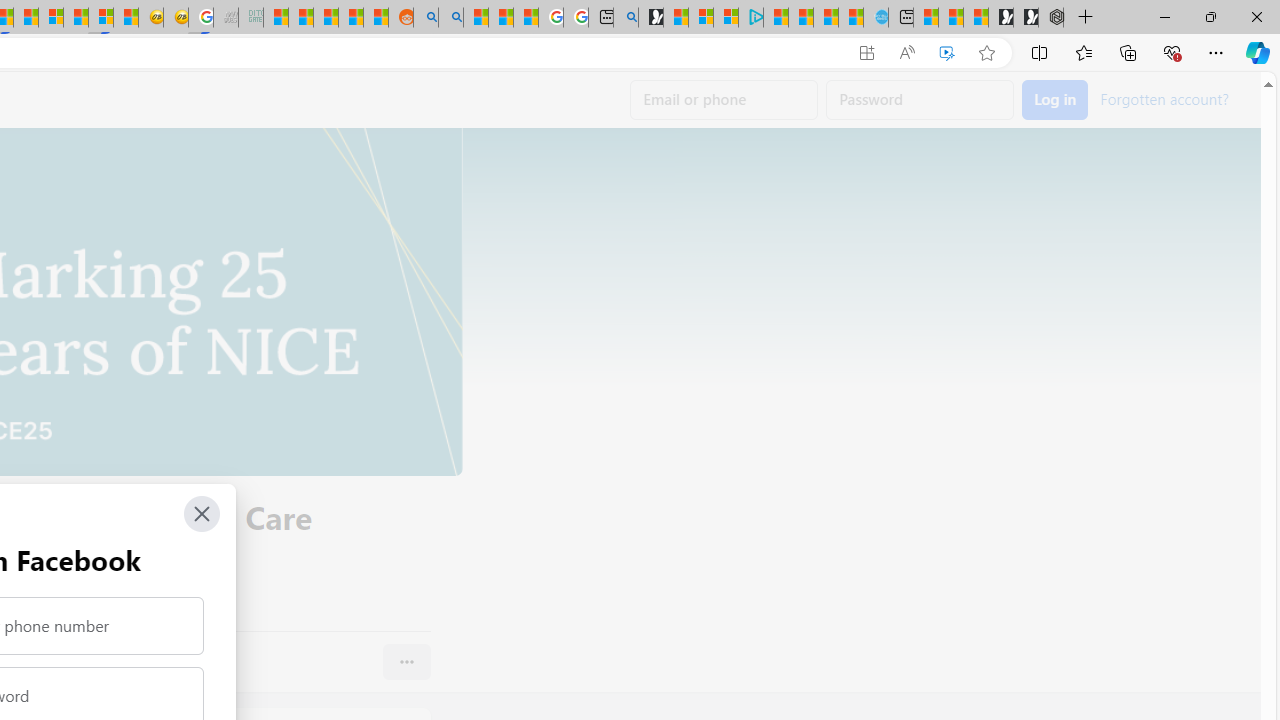  What do you see at coordinates (1051, 18) in the screenshot?
I see `Nordace - Nordace Siena Is Not An Ordinary Backpack` at bounding box center [1051, 18].